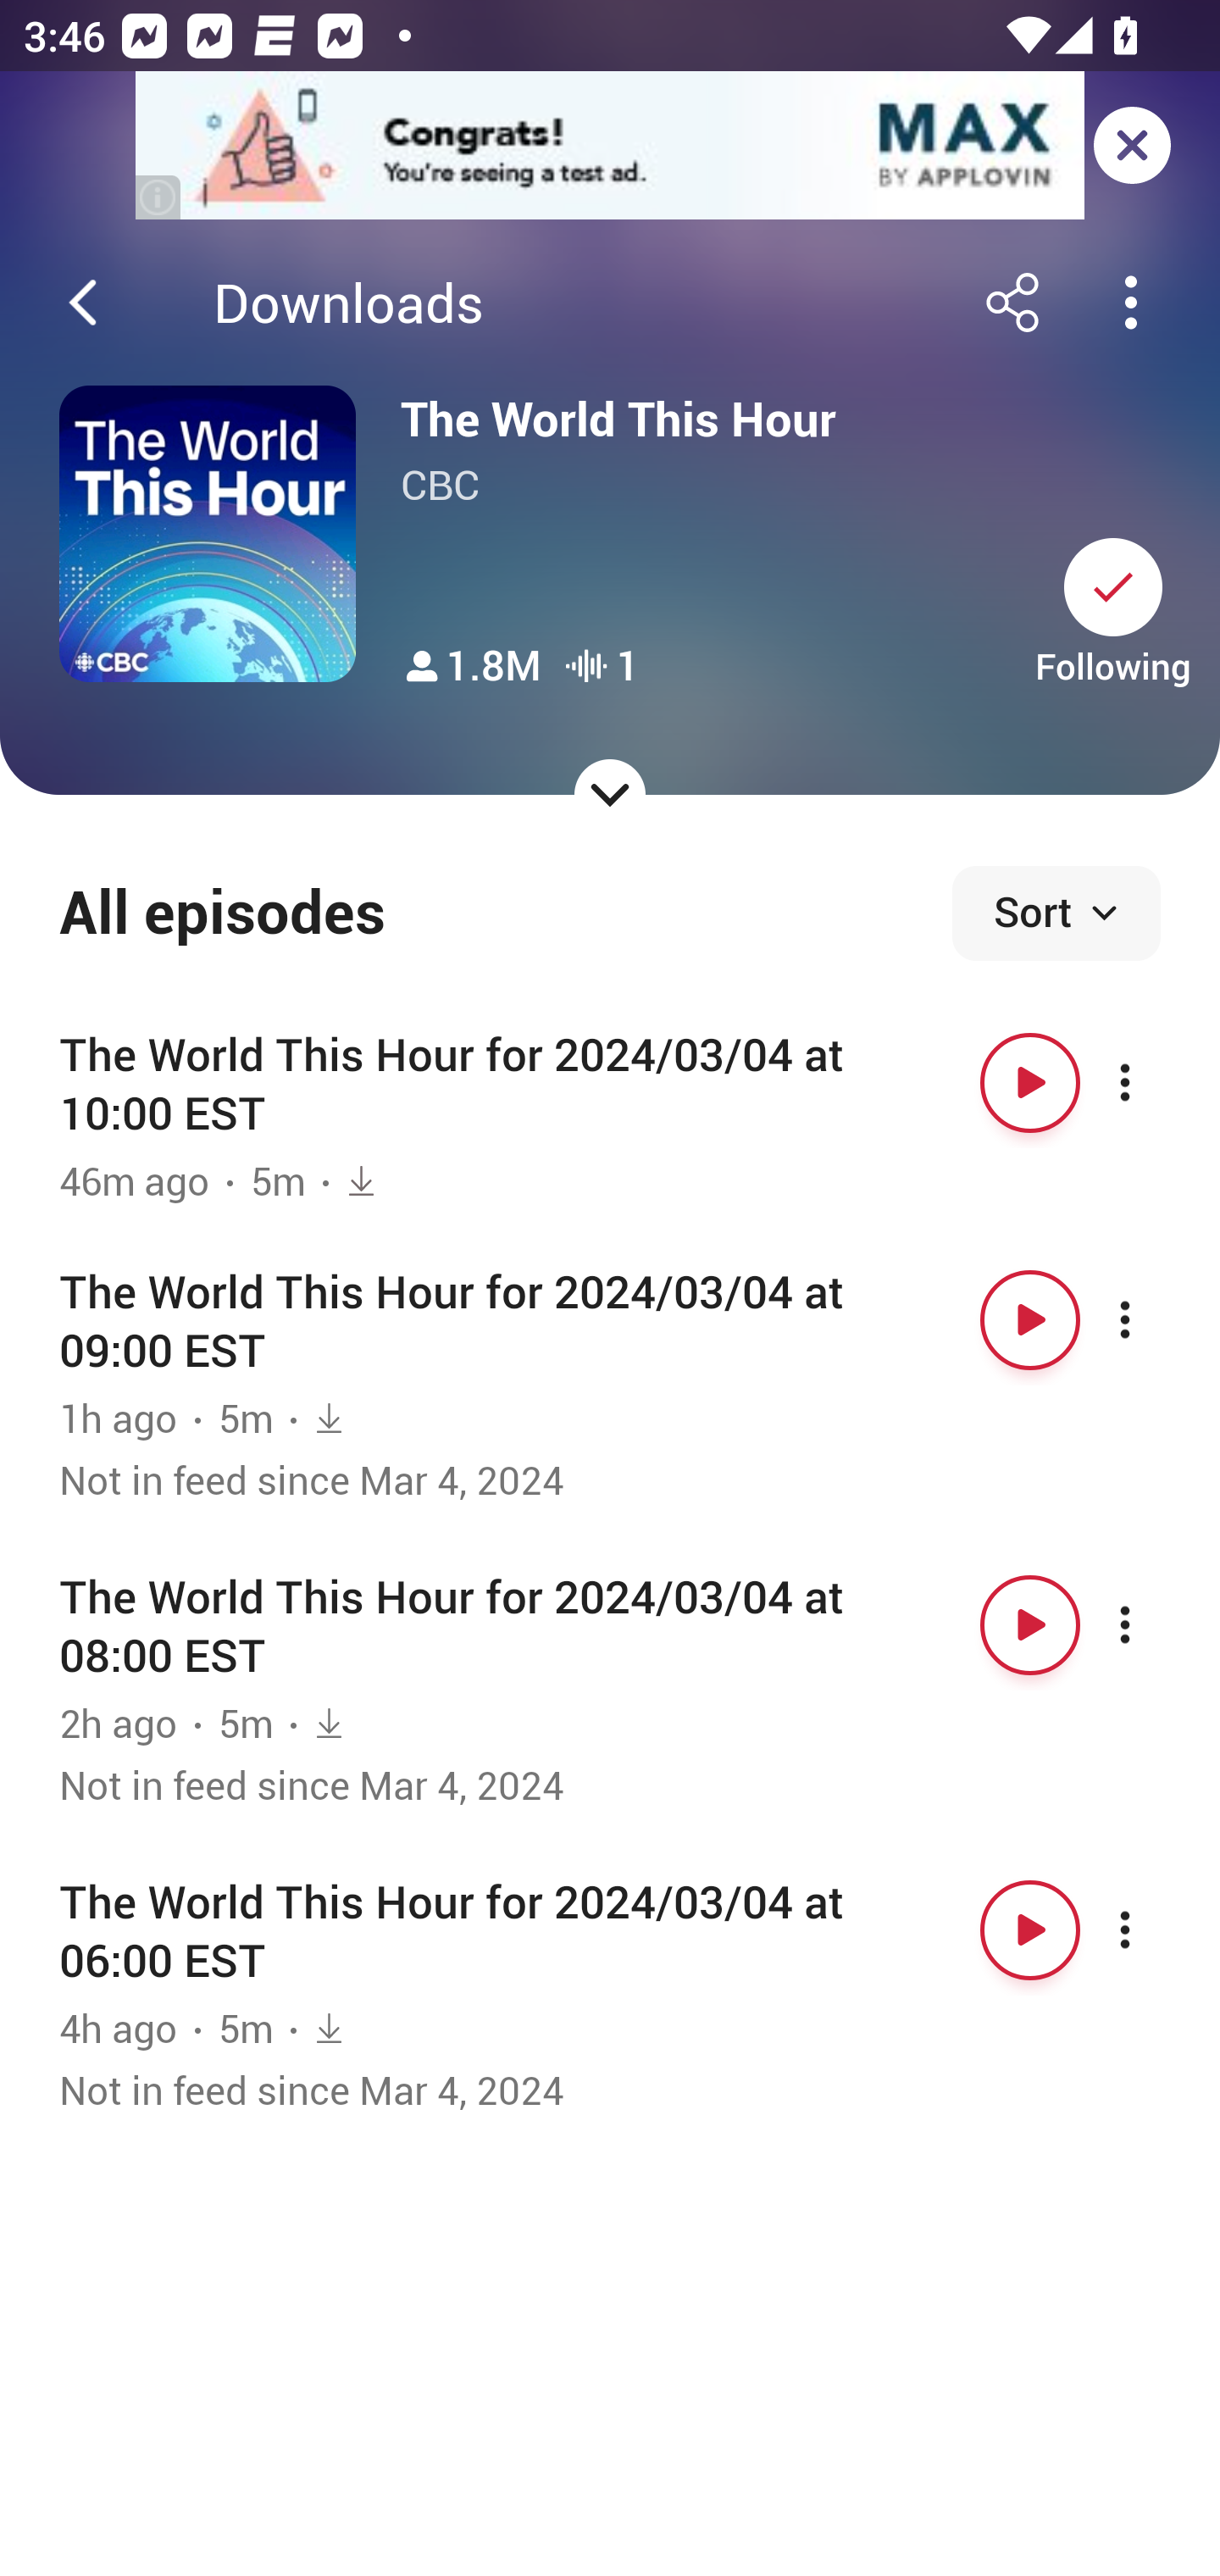  Describe the element at coordinates (83, 303) in the screenshot. I see `Back` at that location.